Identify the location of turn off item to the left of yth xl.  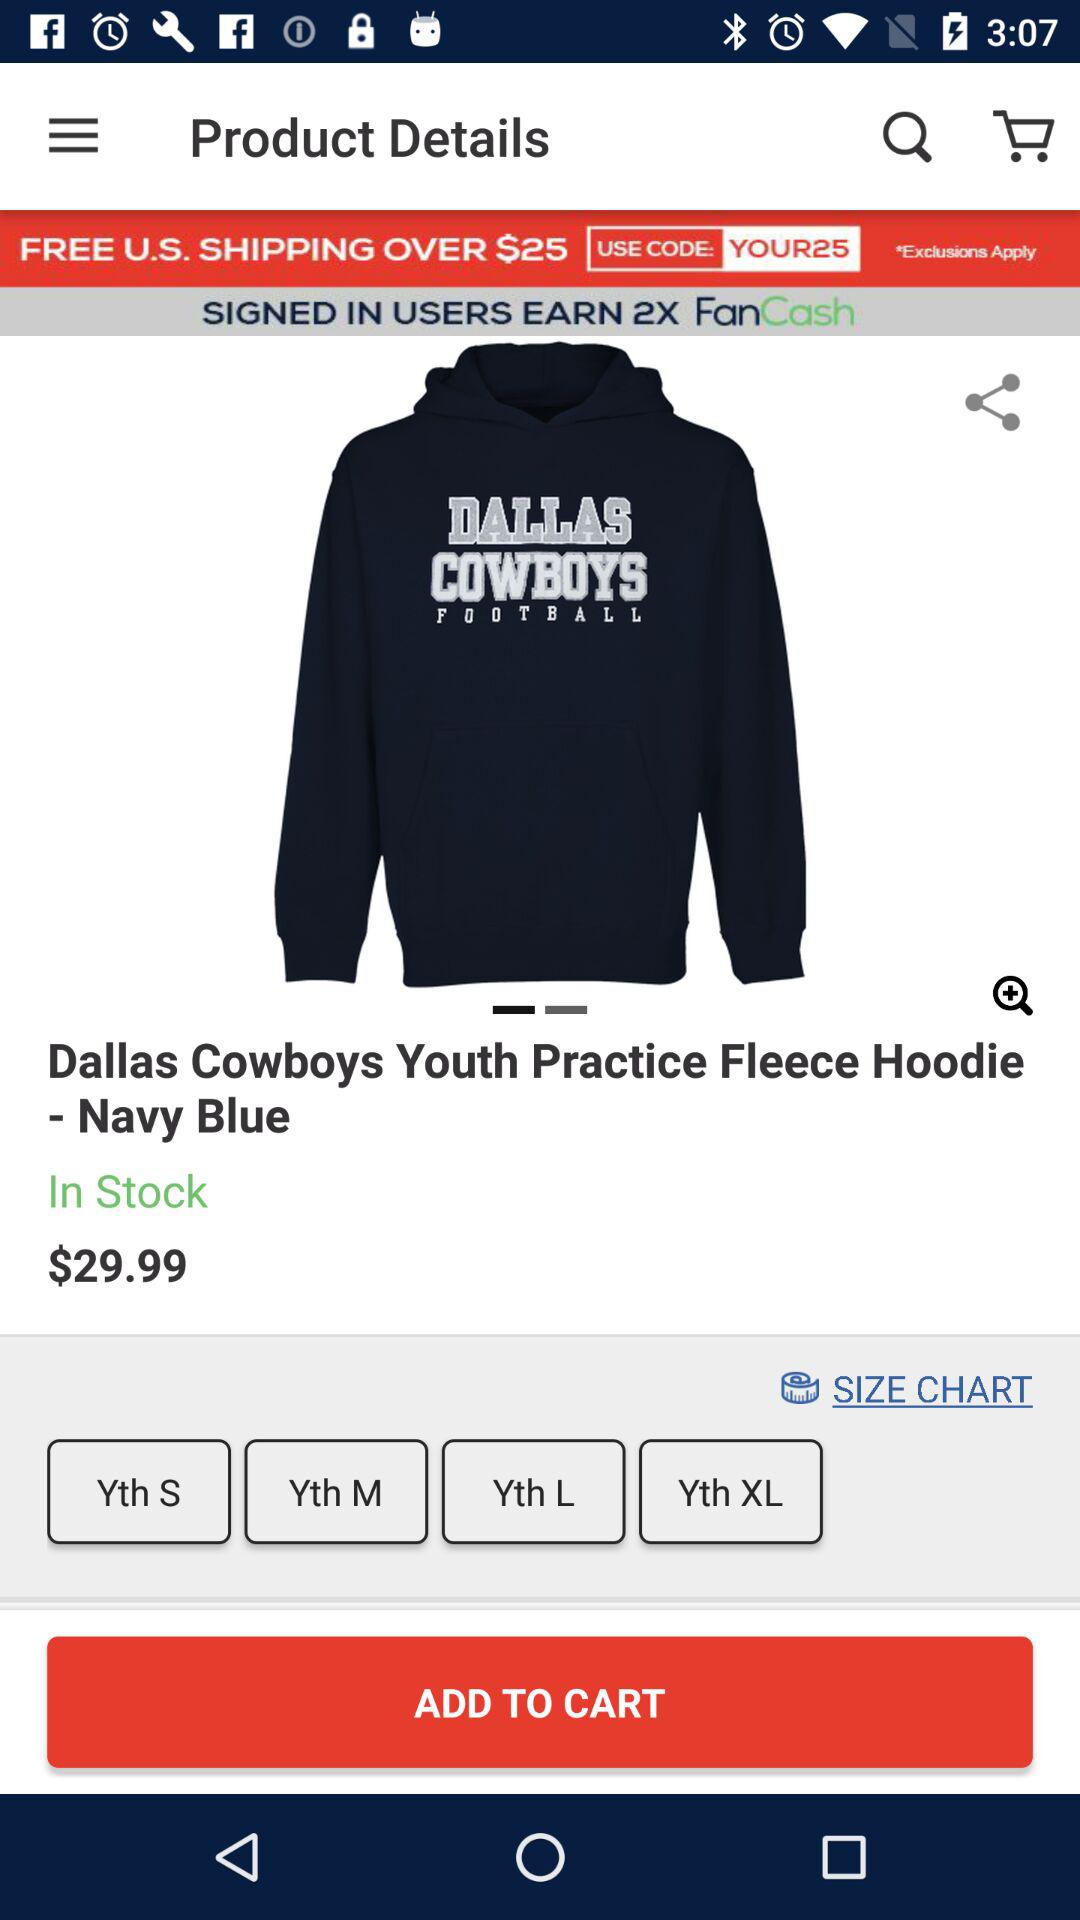
(533, 1492).